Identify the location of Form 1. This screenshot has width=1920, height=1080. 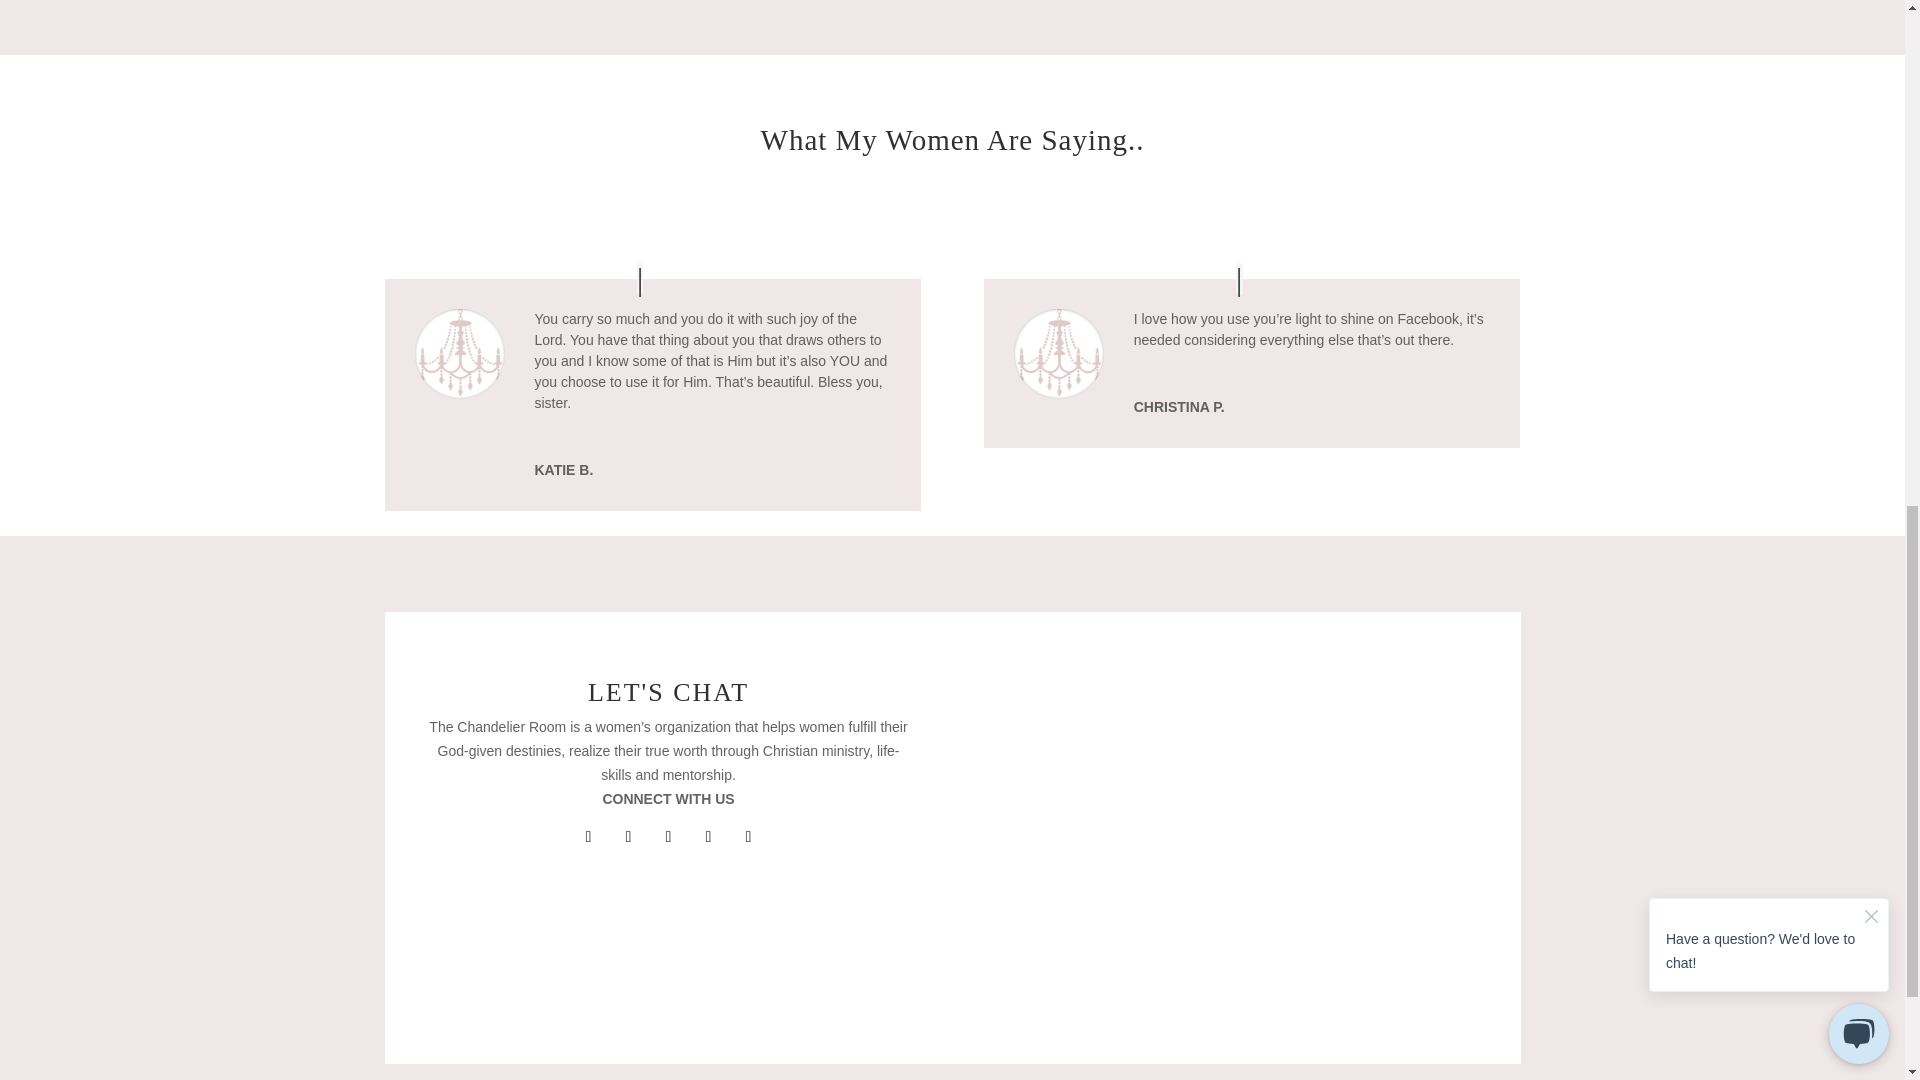
(1236, 838).